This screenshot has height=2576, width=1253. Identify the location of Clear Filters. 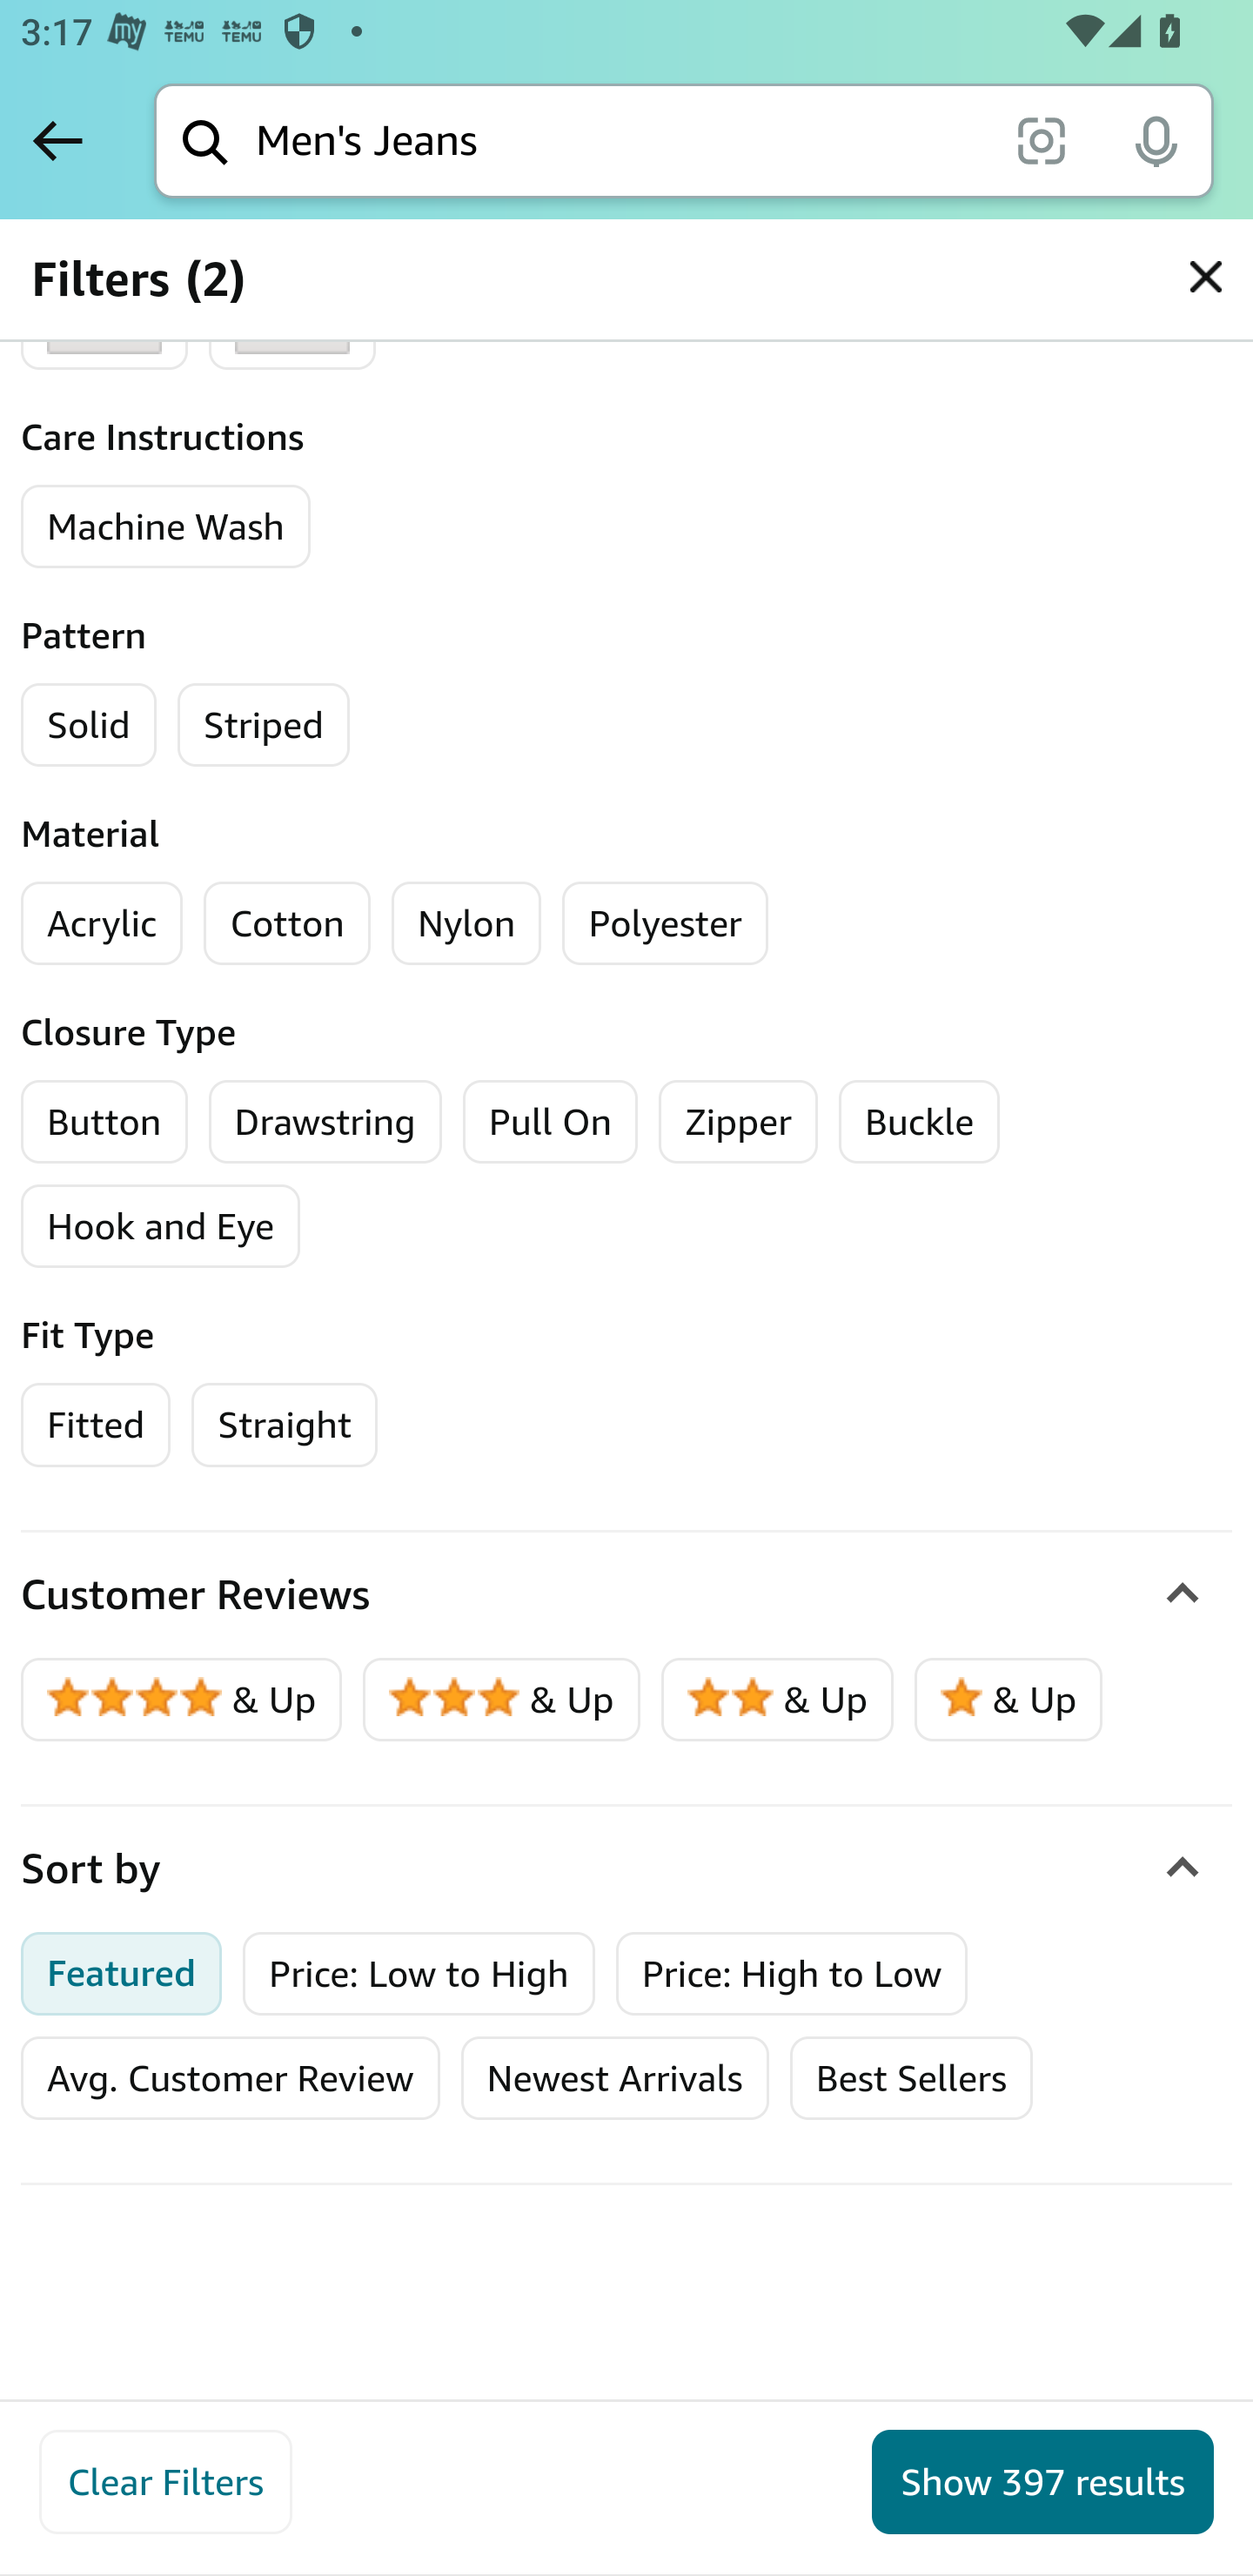
(165, 2482).